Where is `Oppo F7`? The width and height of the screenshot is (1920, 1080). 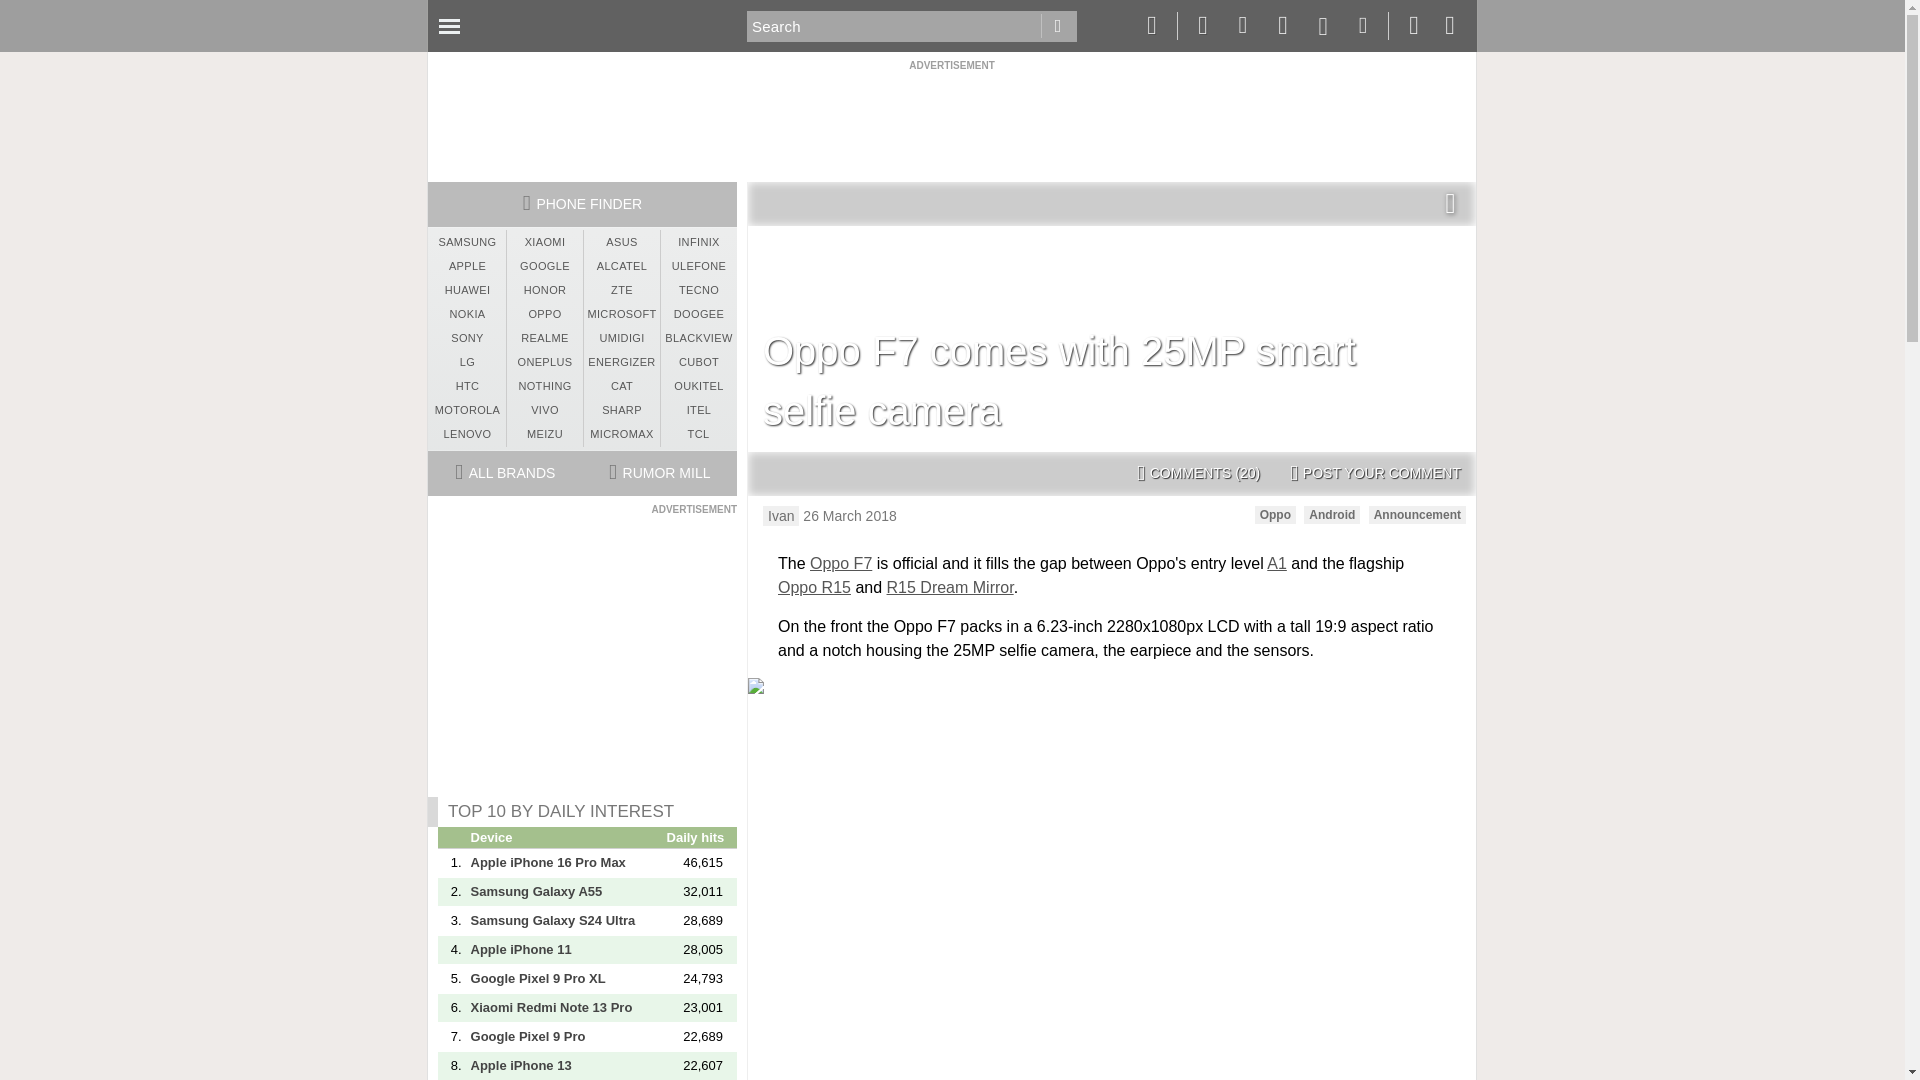 Oppo F7 is located at coordinates (840, 564).